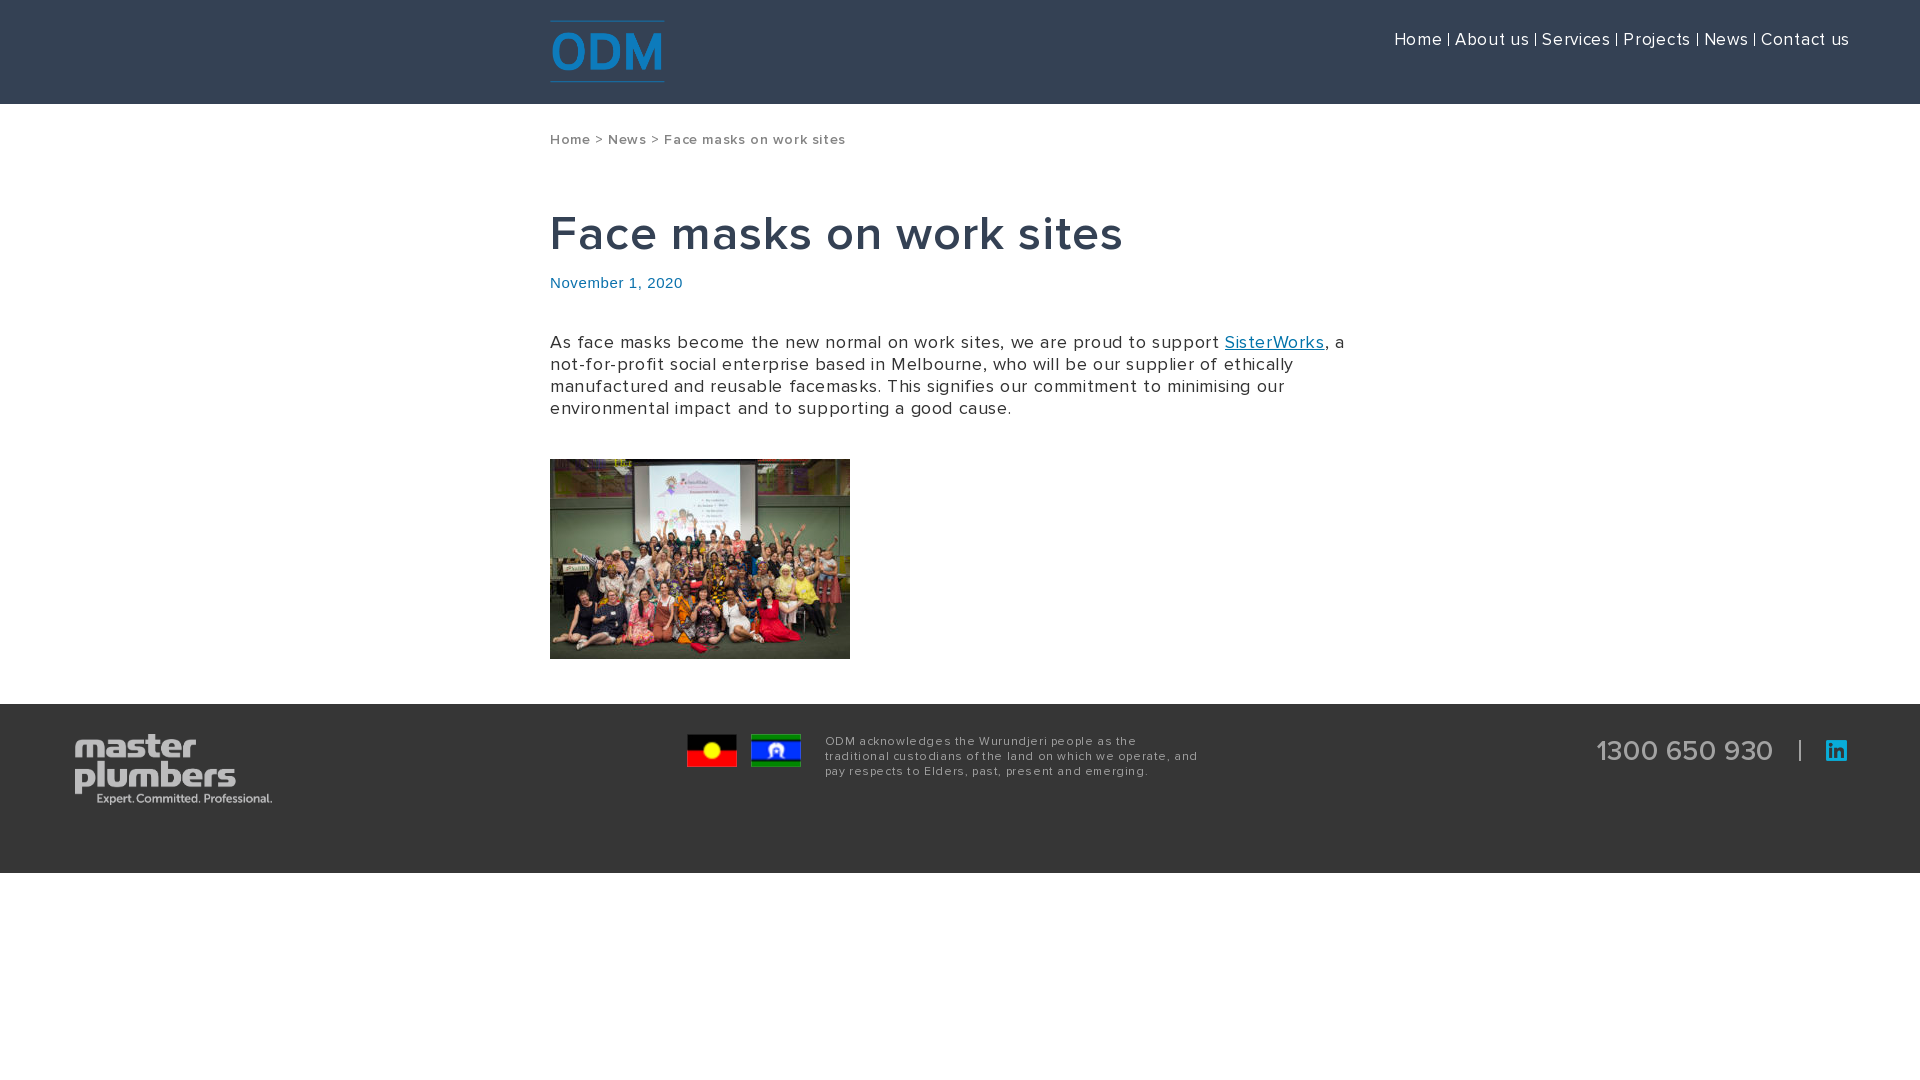  I want to click on Services, so click(1574, 40).